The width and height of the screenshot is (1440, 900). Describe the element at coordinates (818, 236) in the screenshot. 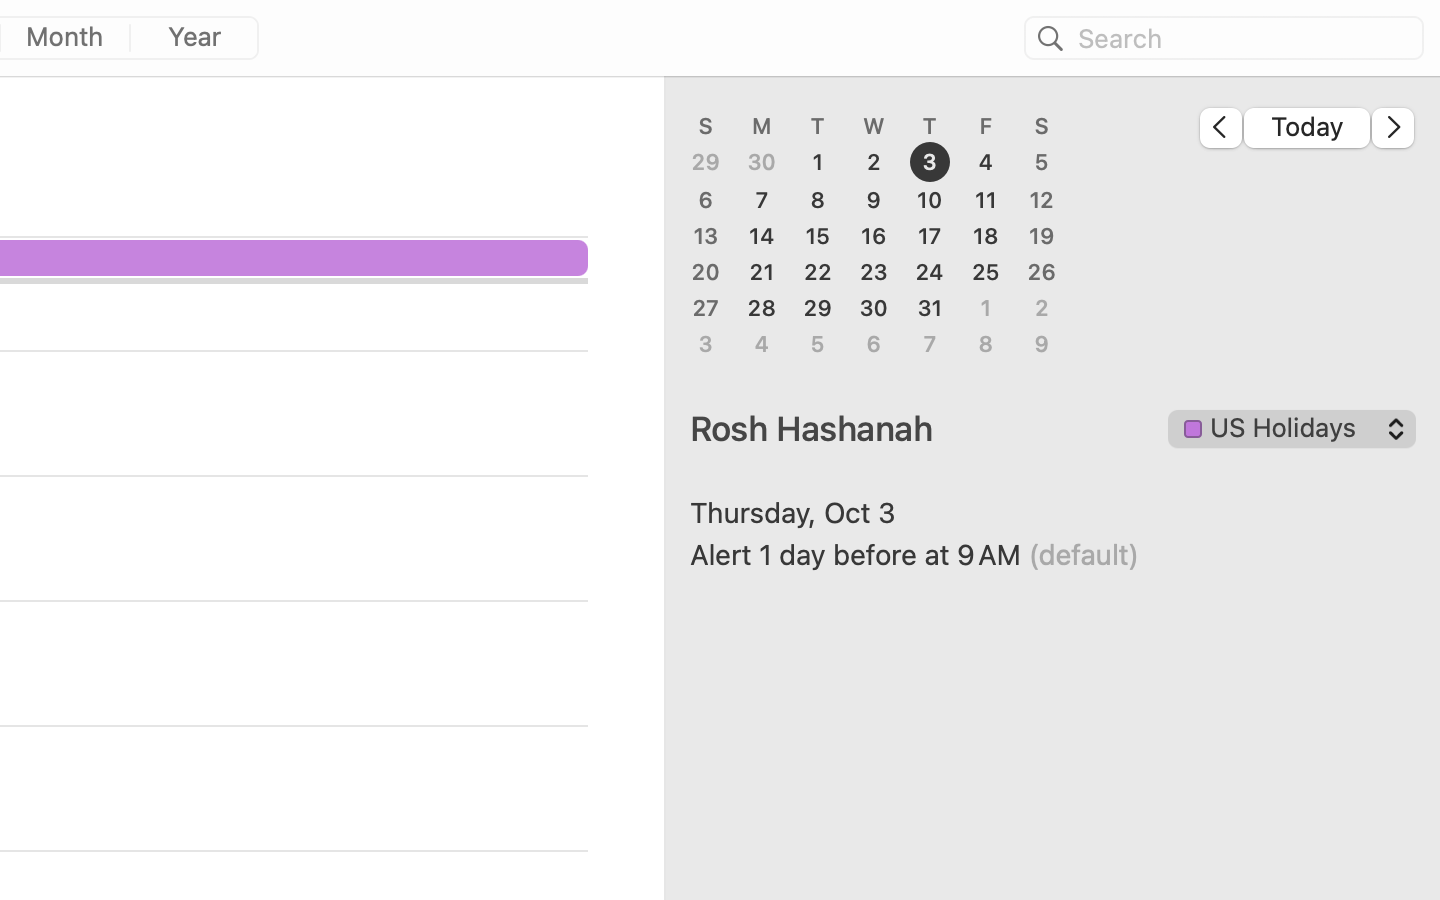

I see `15` at that location.